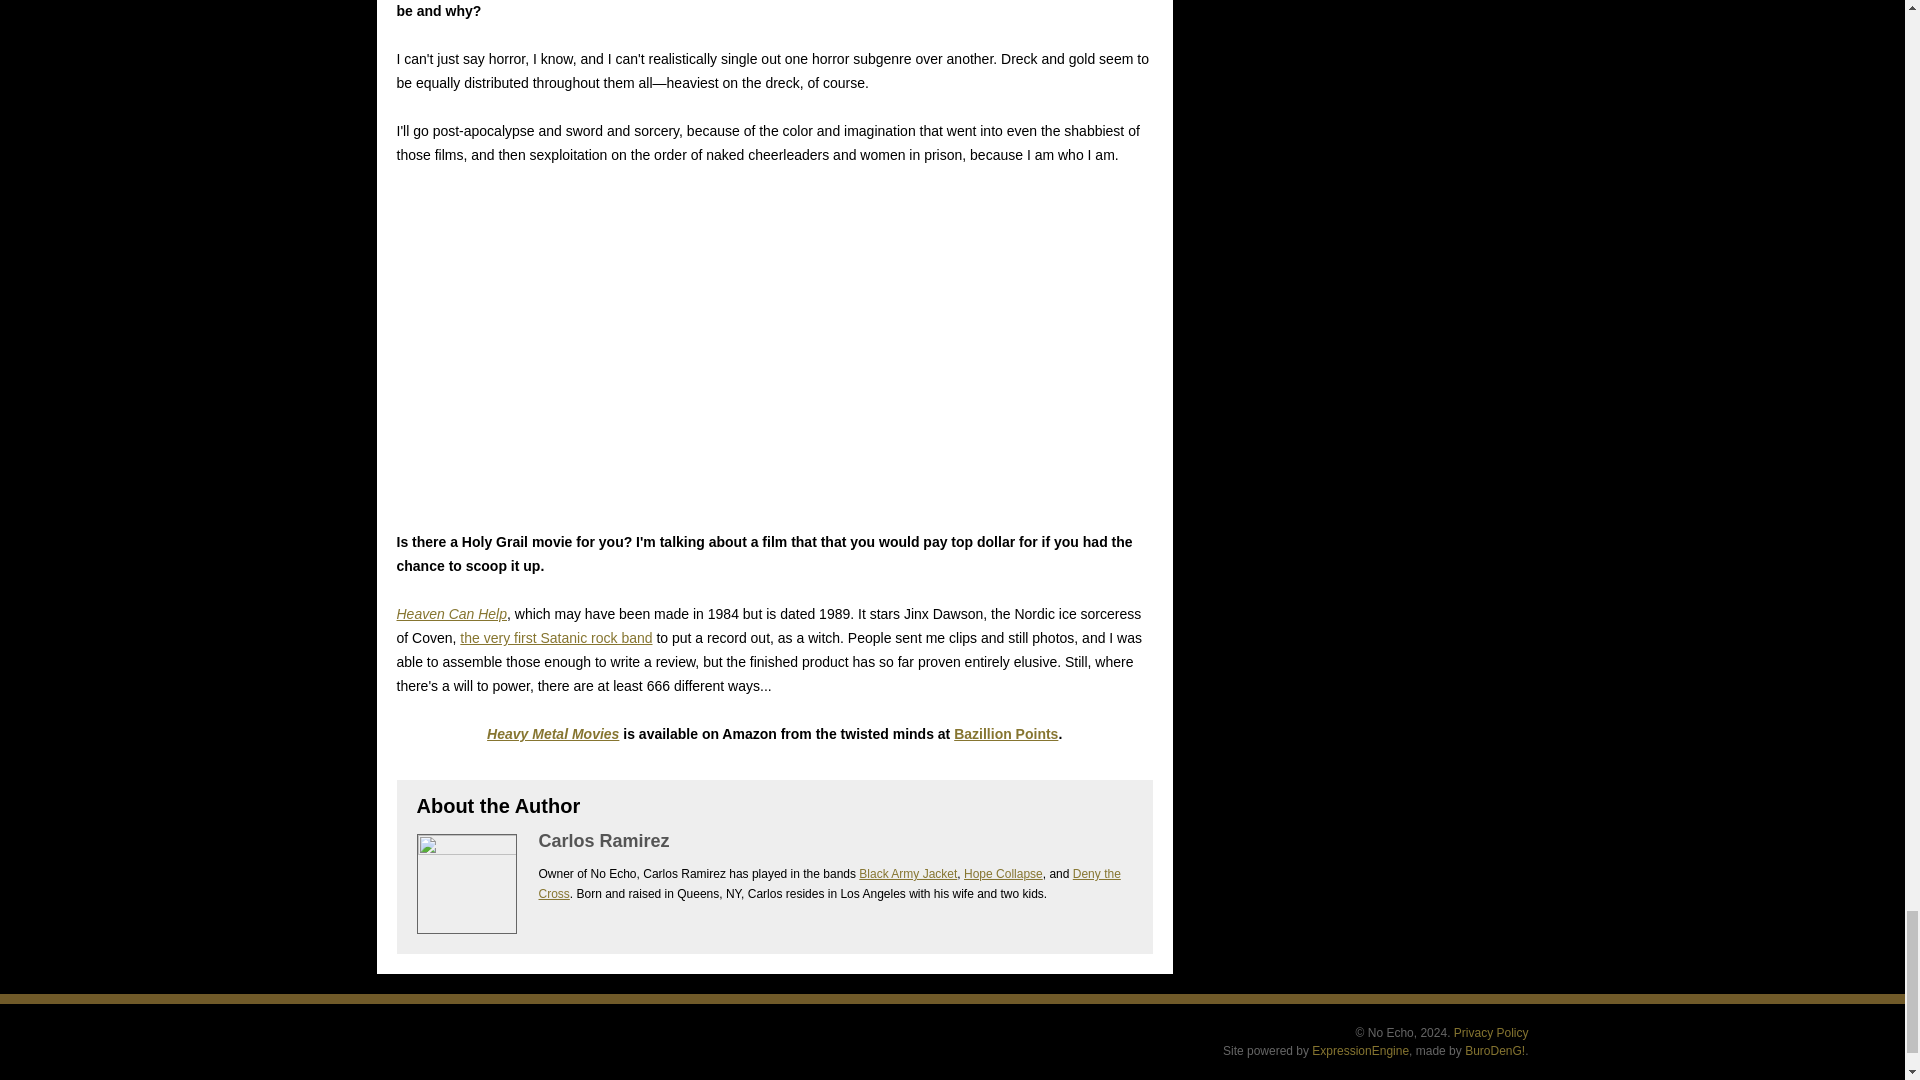 The image size is (1920, 1080). Describe the element at coordinates (556, 637) in the screenshot. I see `the very first Satanic rock band` at that location.